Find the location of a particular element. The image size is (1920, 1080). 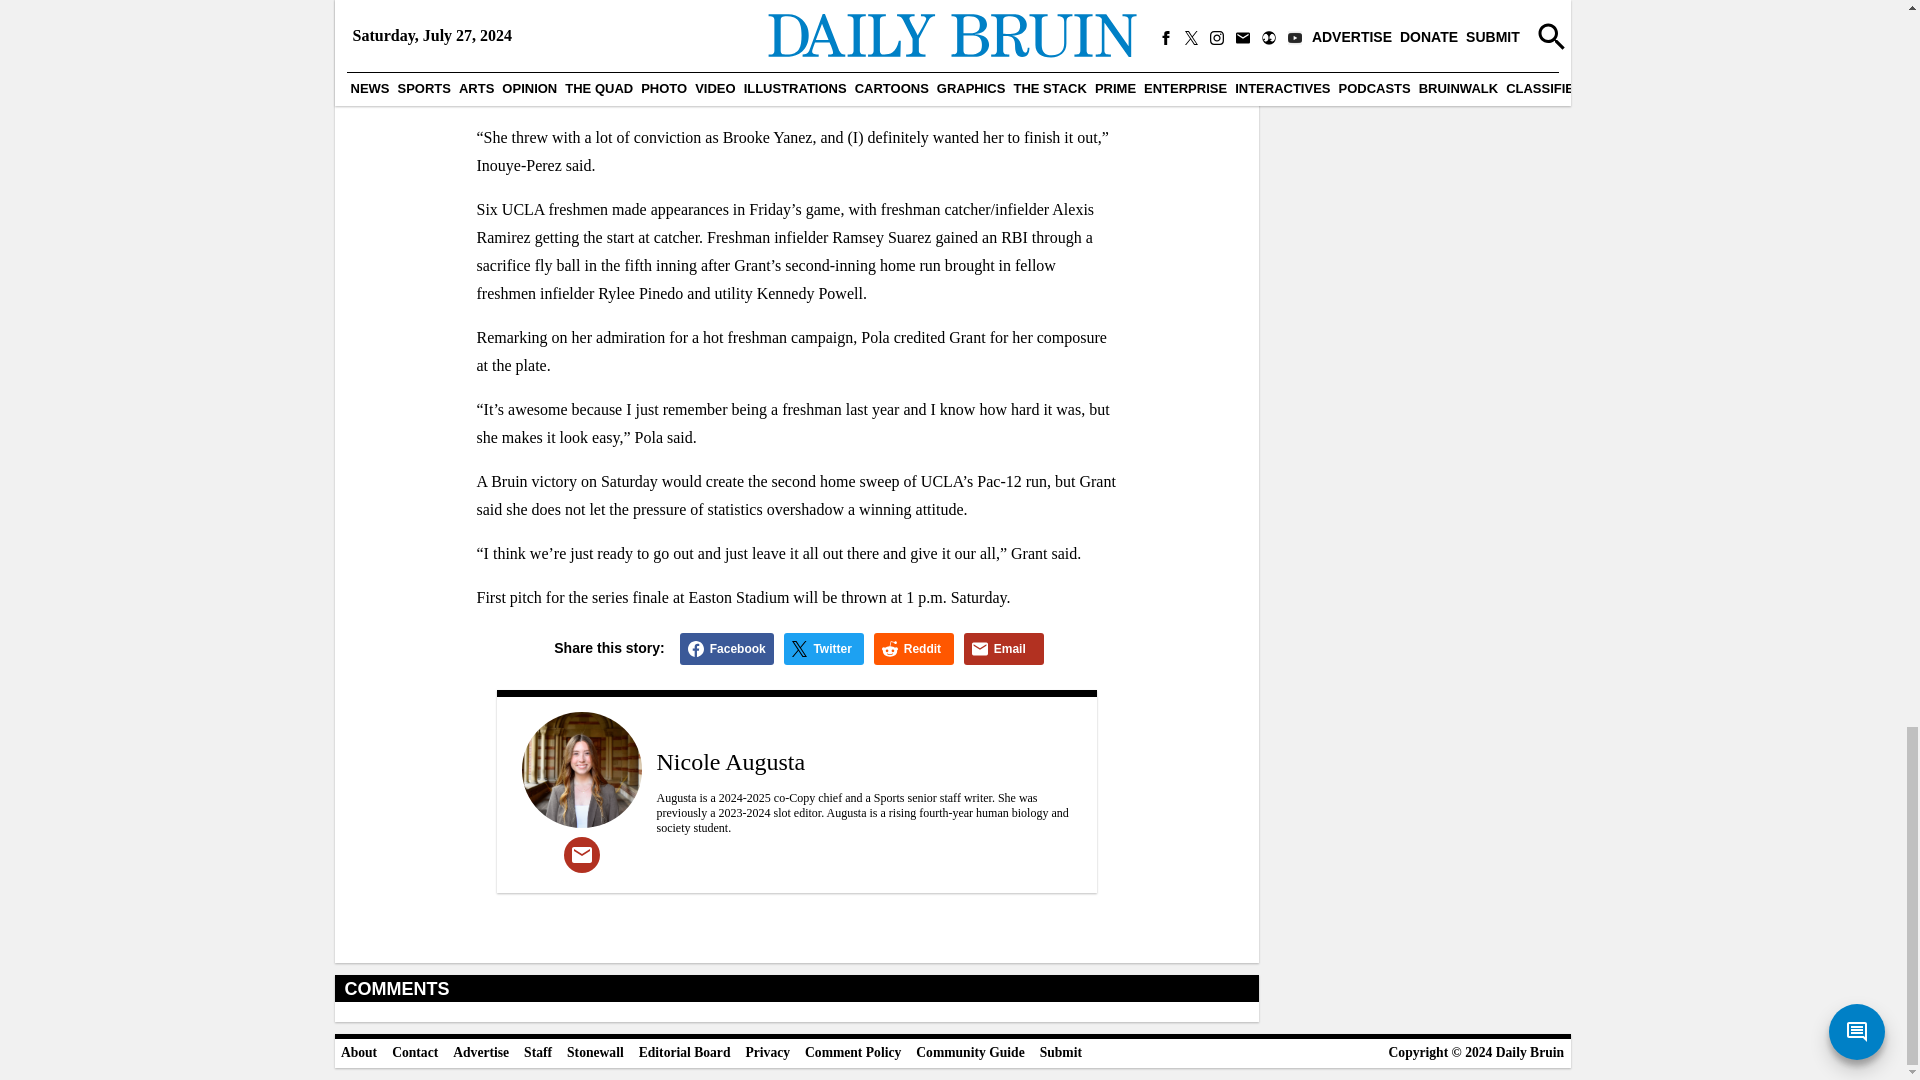

Reddit is located at coordinates (914, 648).